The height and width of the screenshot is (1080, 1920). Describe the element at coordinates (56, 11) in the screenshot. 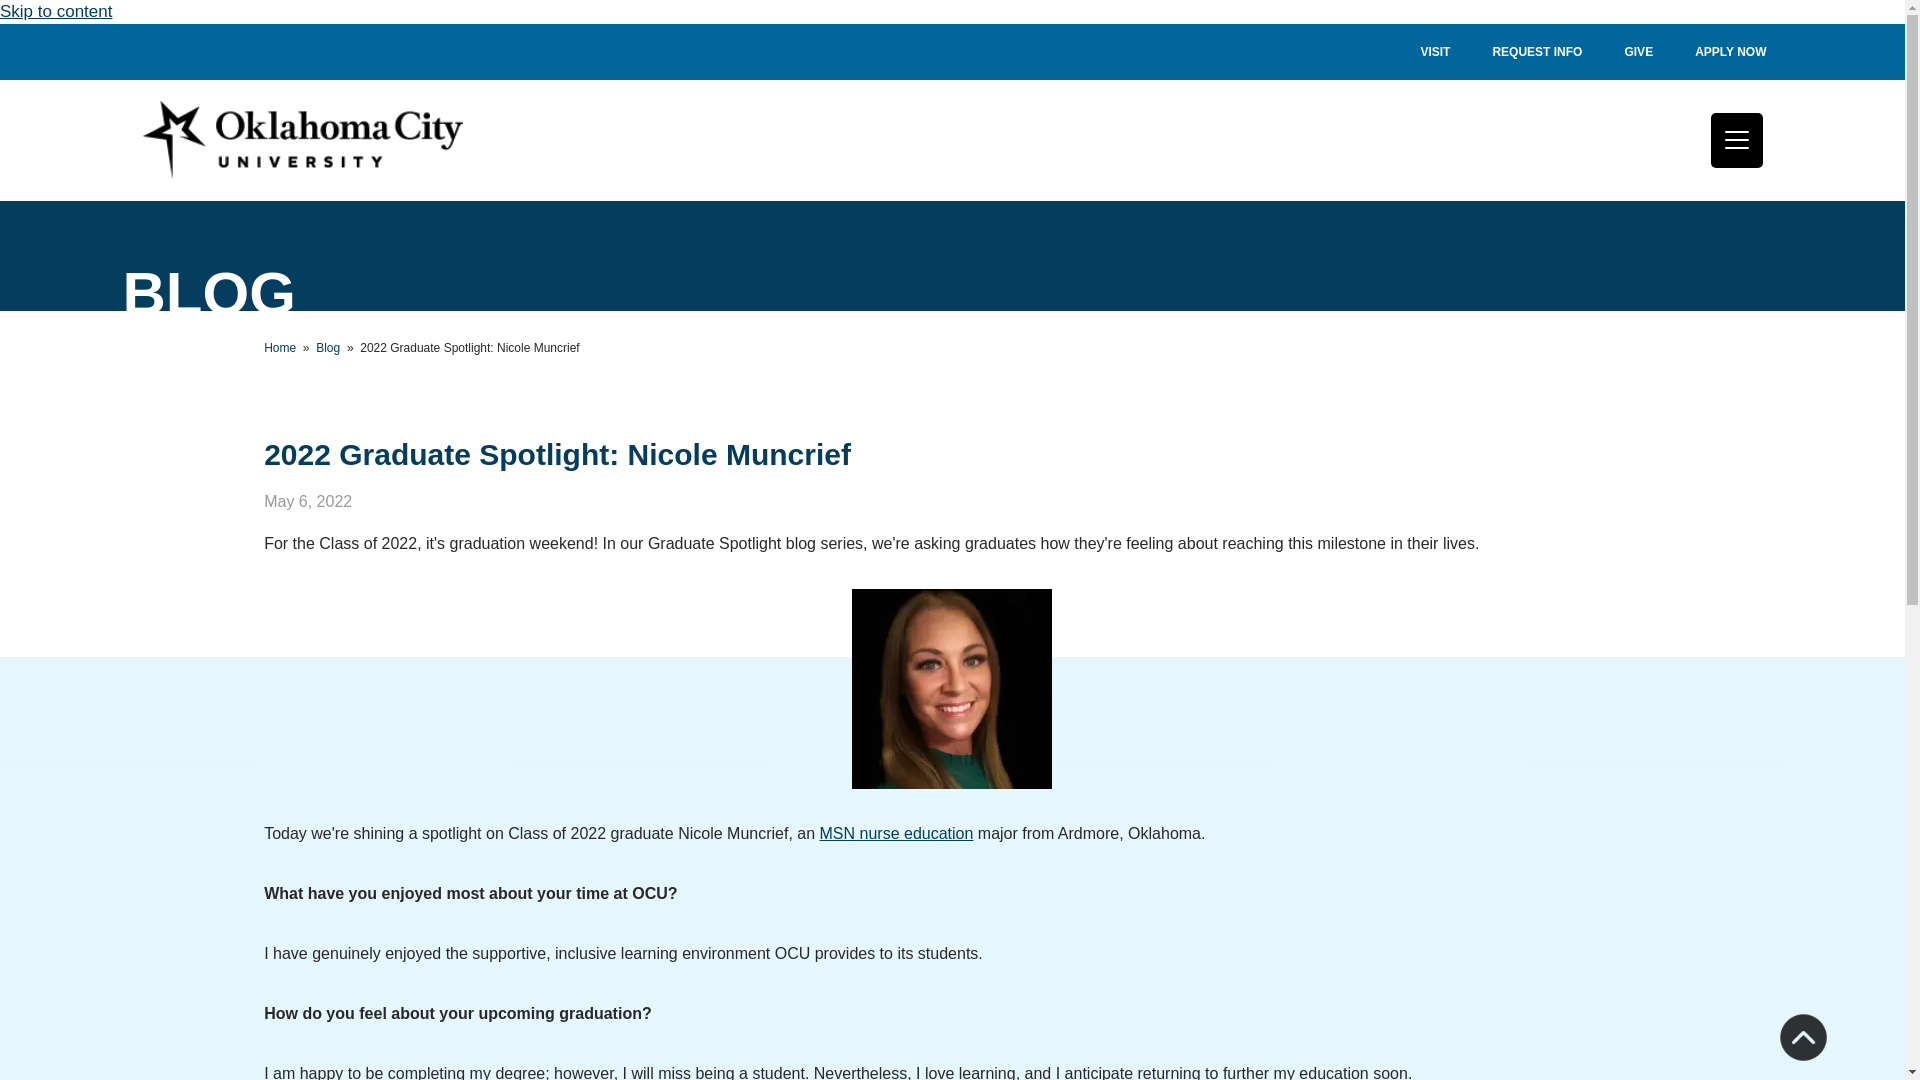

I see `Skip to content` at that location.